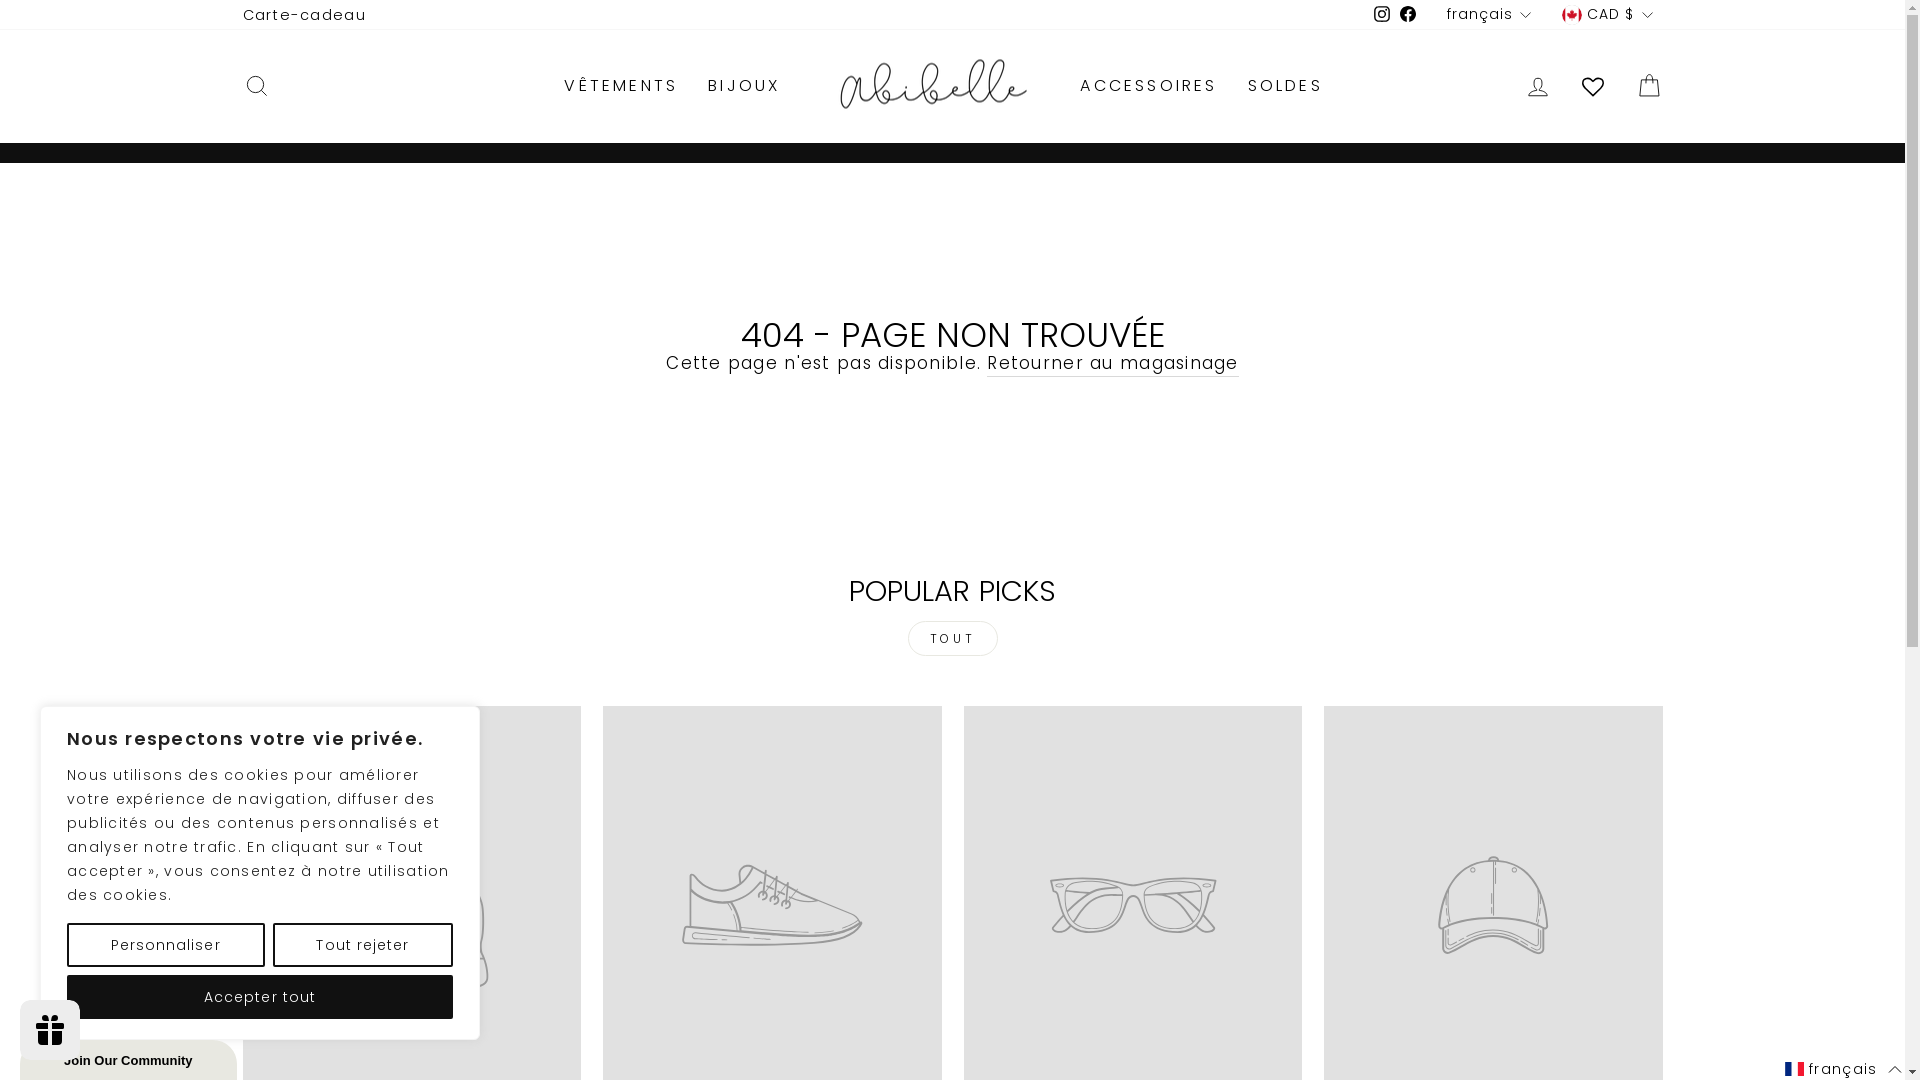 The height and width of the screenshot is (1080, 1920). What do you see at coordinates (166, 945) in the screenshot?
I see `Personnaliser` at bounding box center [166, 945].